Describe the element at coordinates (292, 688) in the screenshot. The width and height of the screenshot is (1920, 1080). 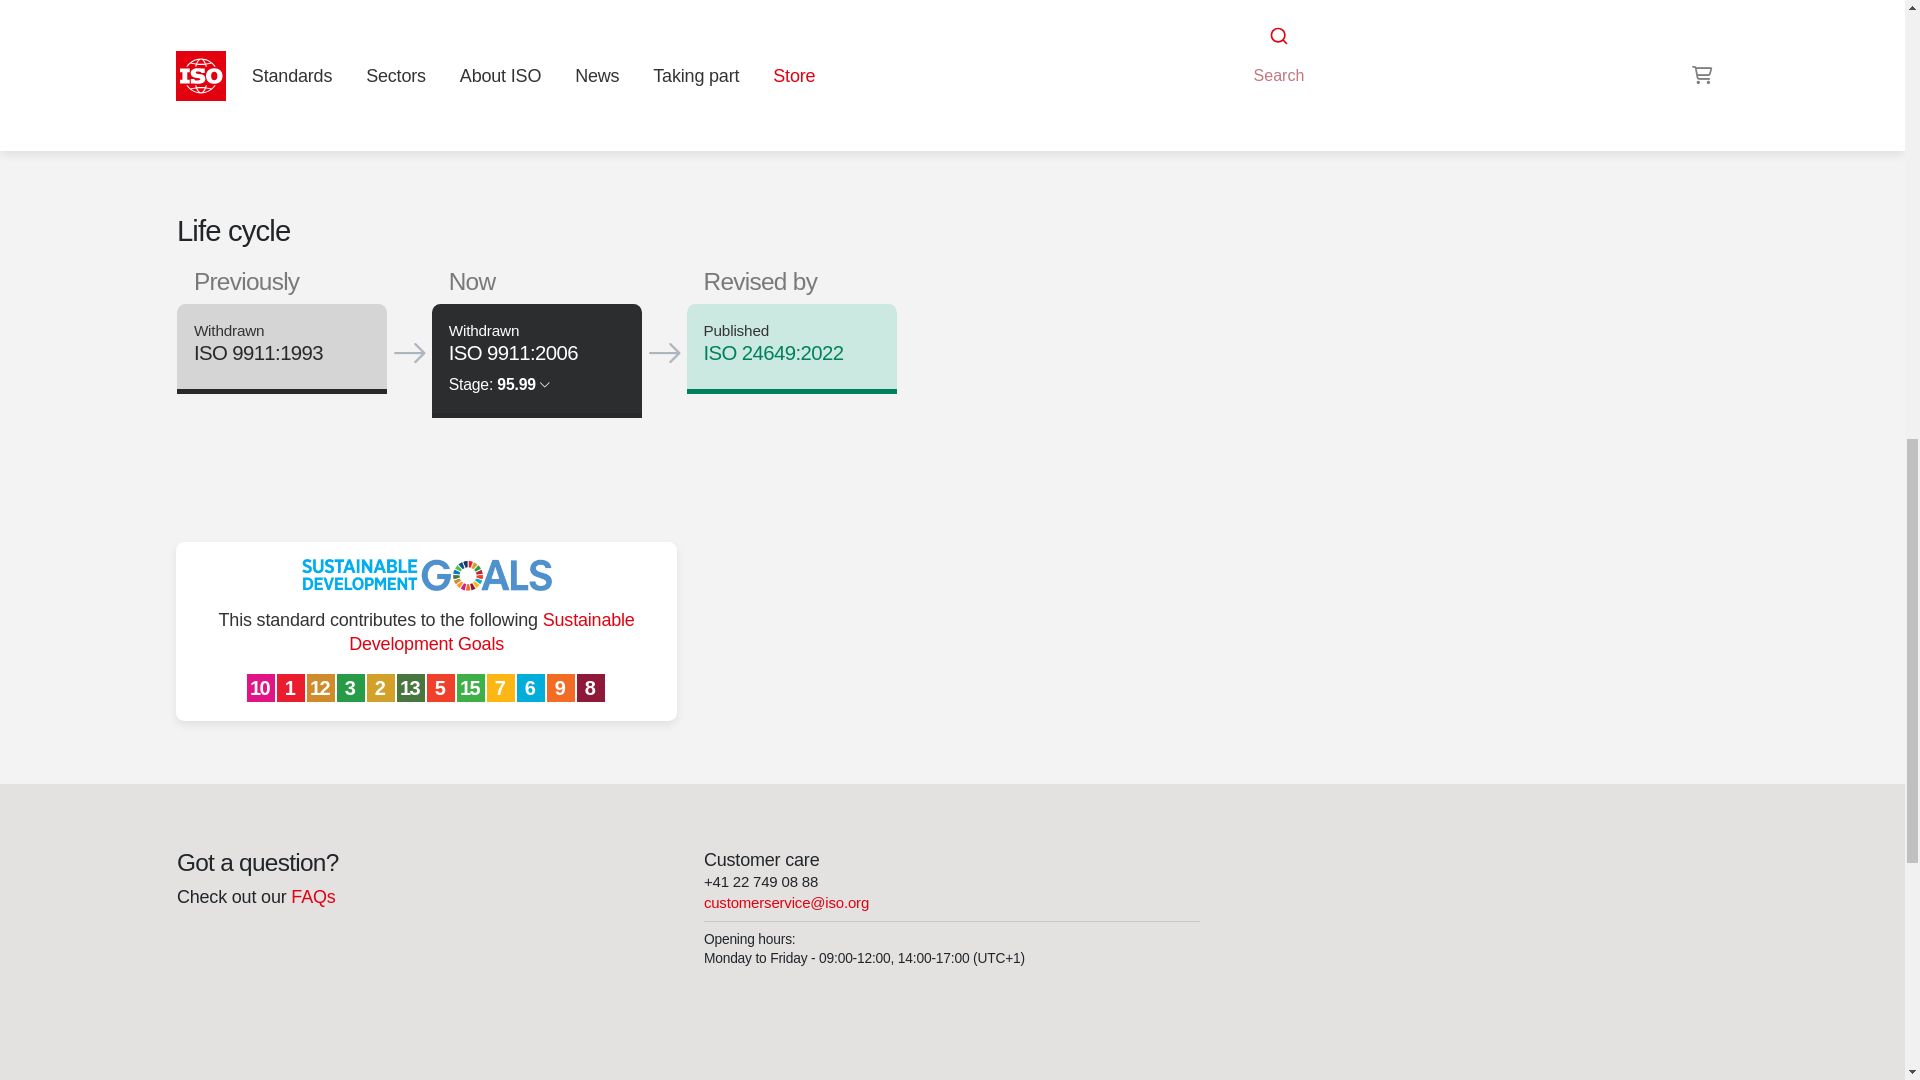
I see `No Poverty` at that location.